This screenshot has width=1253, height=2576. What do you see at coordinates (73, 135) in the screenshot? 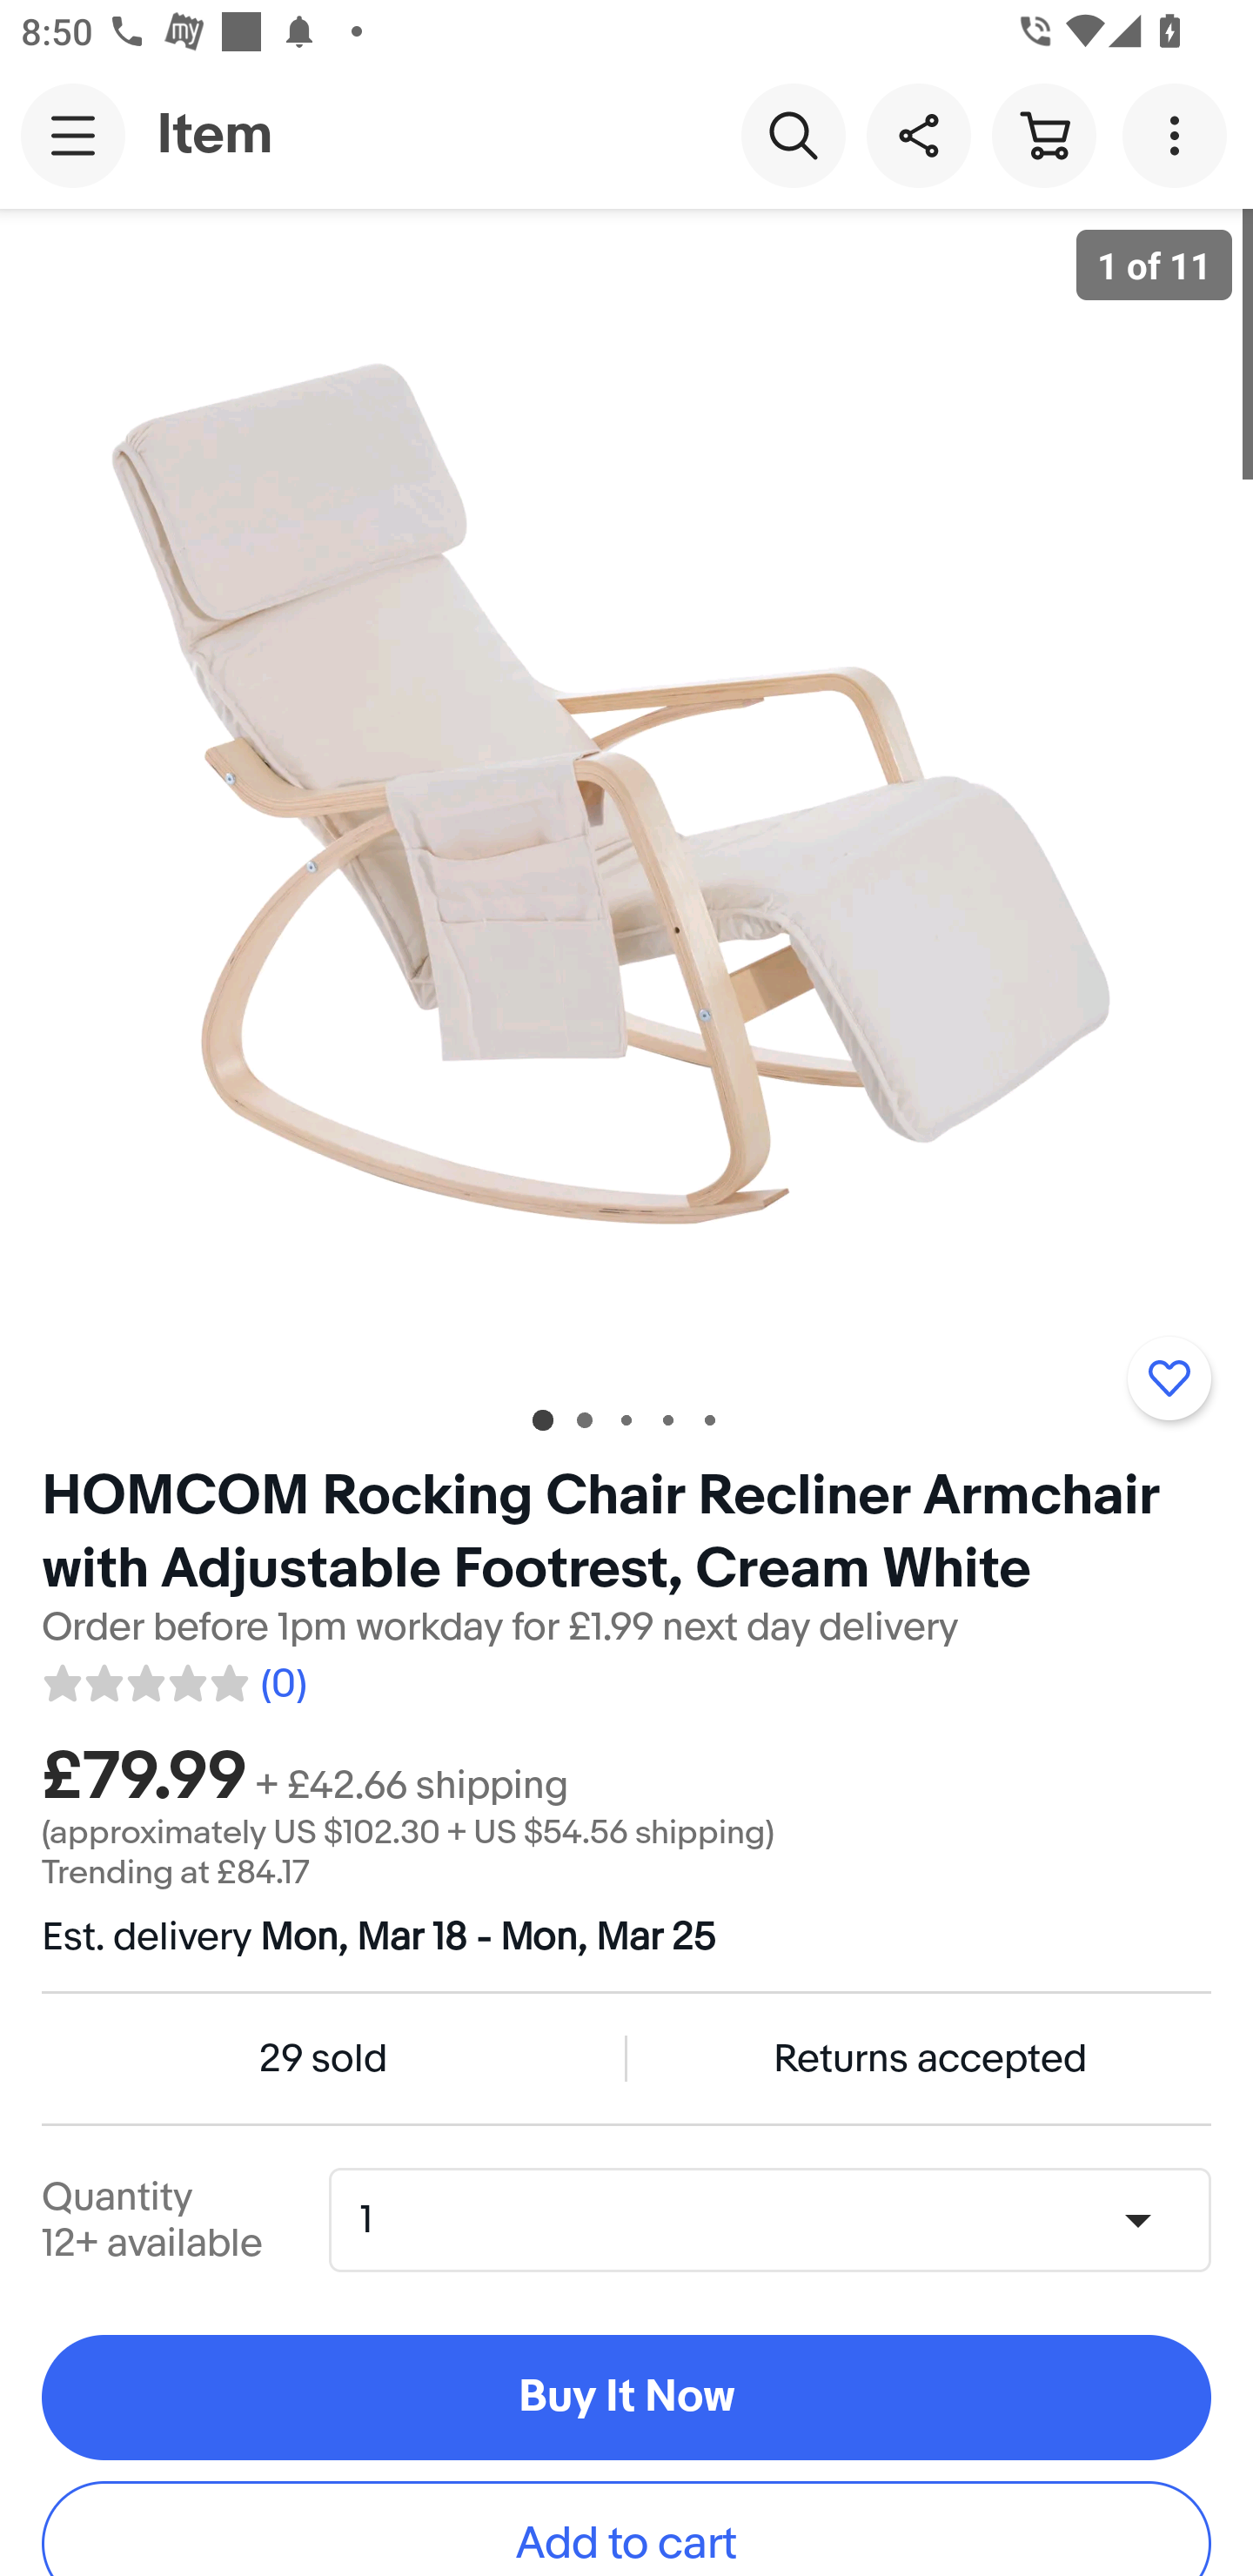
I see `Main navigation, open` at bounding box center [73, 135].